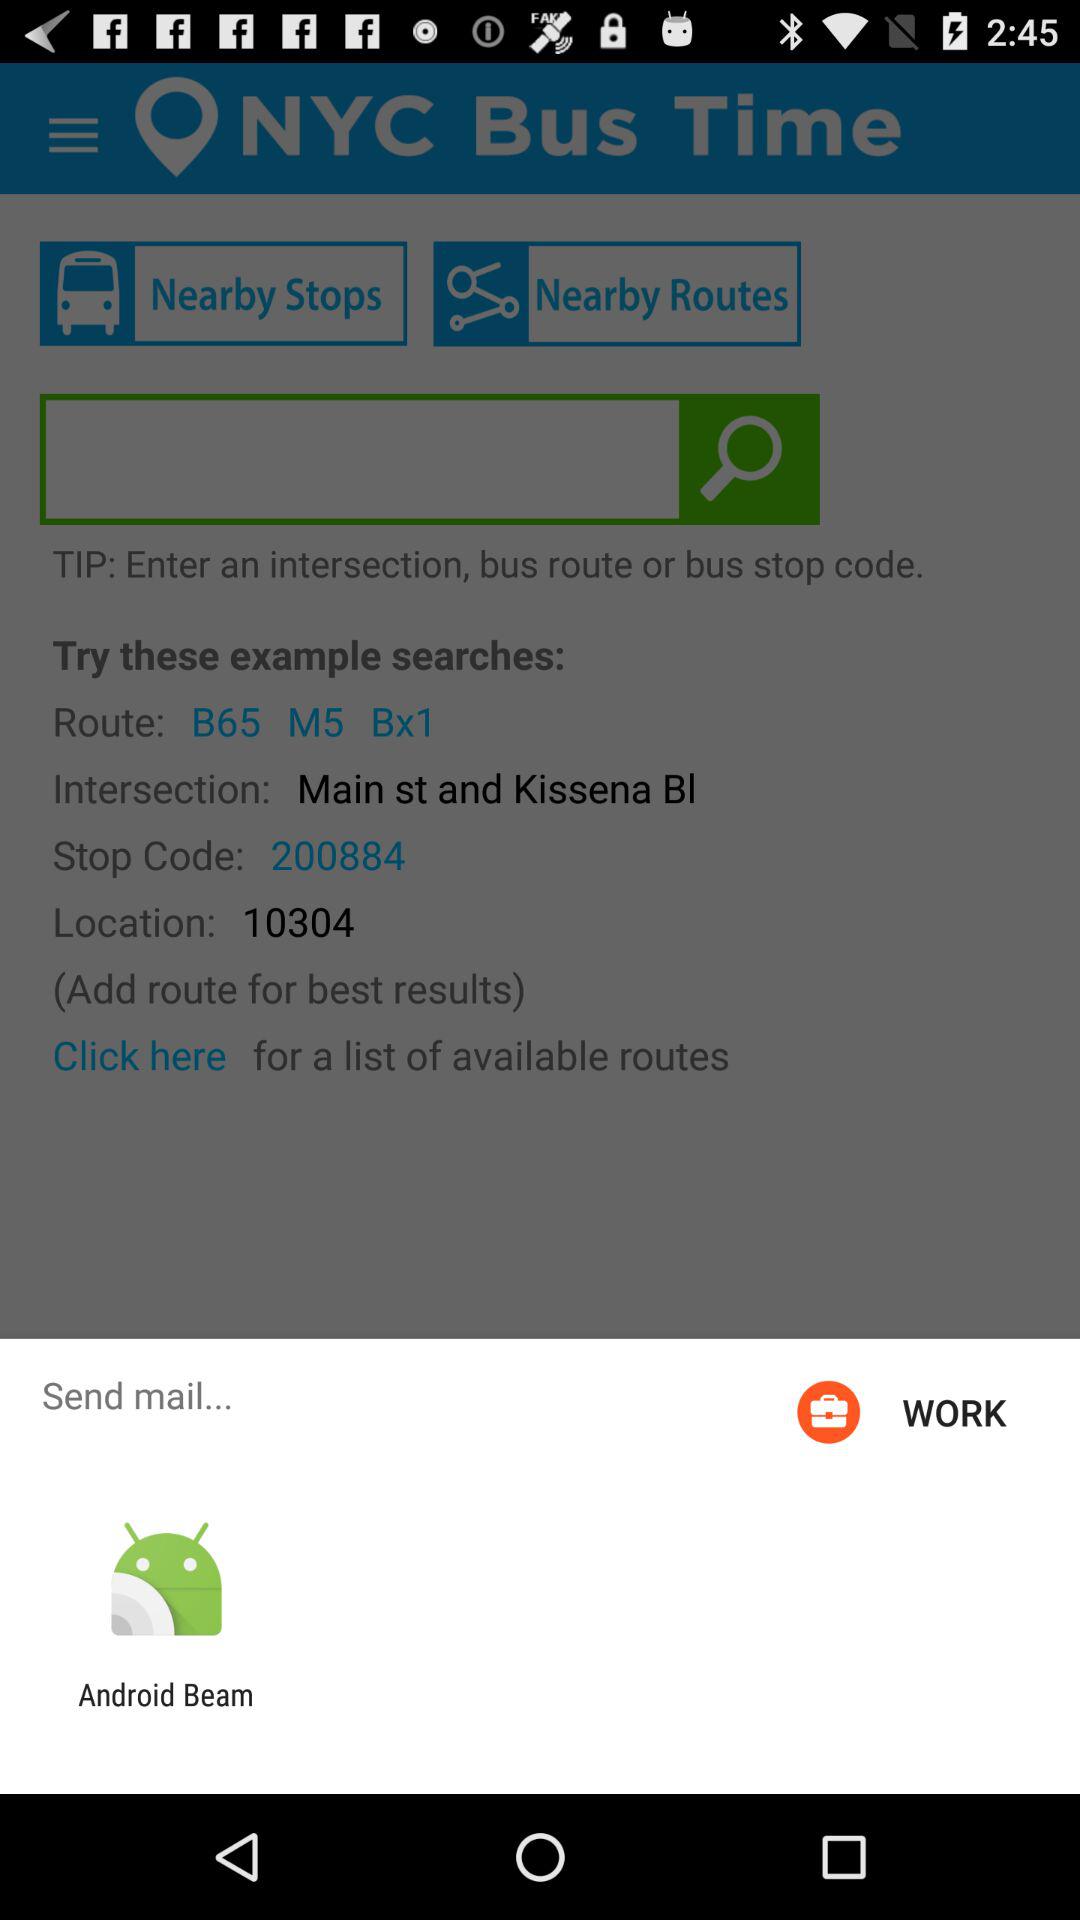 The width and height of the screenshot is (1080, 1920). Describe the element at coordinates (166, 1712) in the screenshot. I see `jump to android beam app` at that location.